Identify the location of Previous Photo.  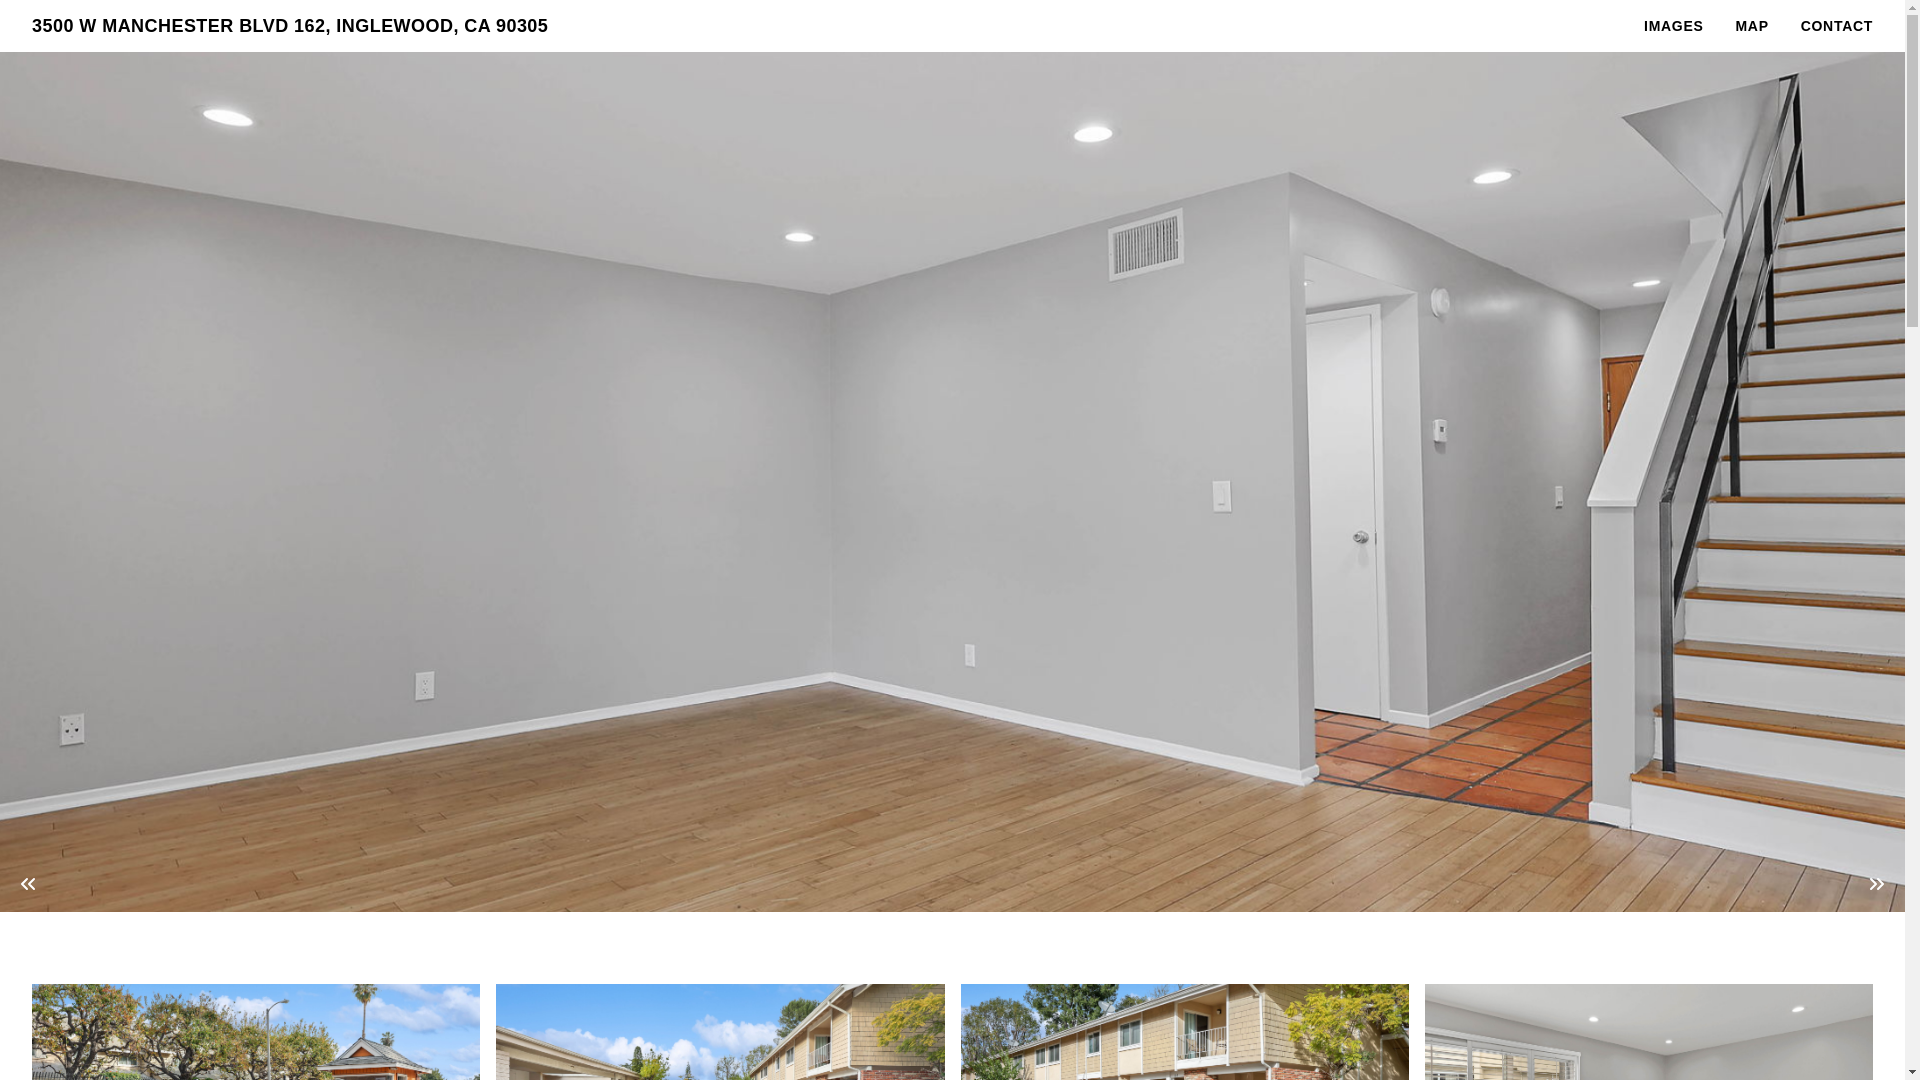
(28, 884).